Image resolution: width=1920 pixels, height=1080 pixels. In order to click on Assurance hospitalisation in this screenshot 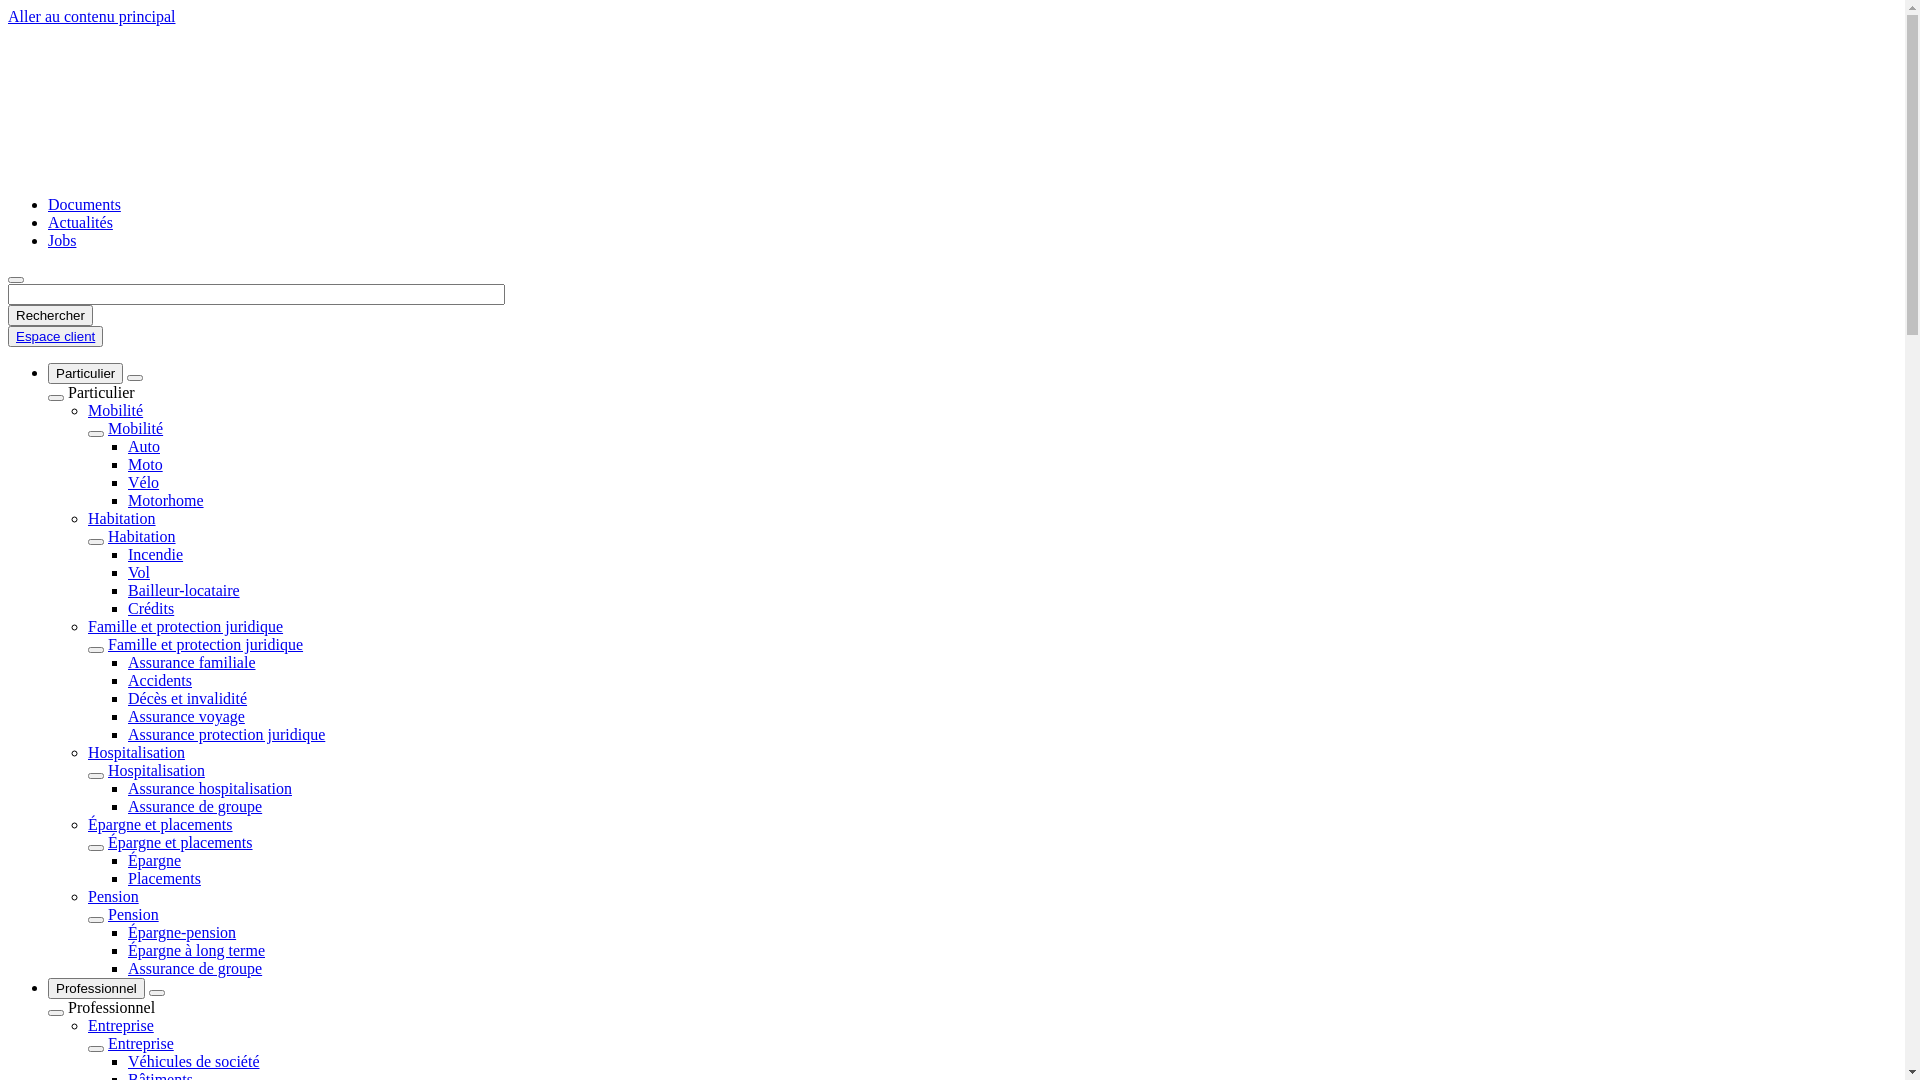, I will do `click(210, 788)`.